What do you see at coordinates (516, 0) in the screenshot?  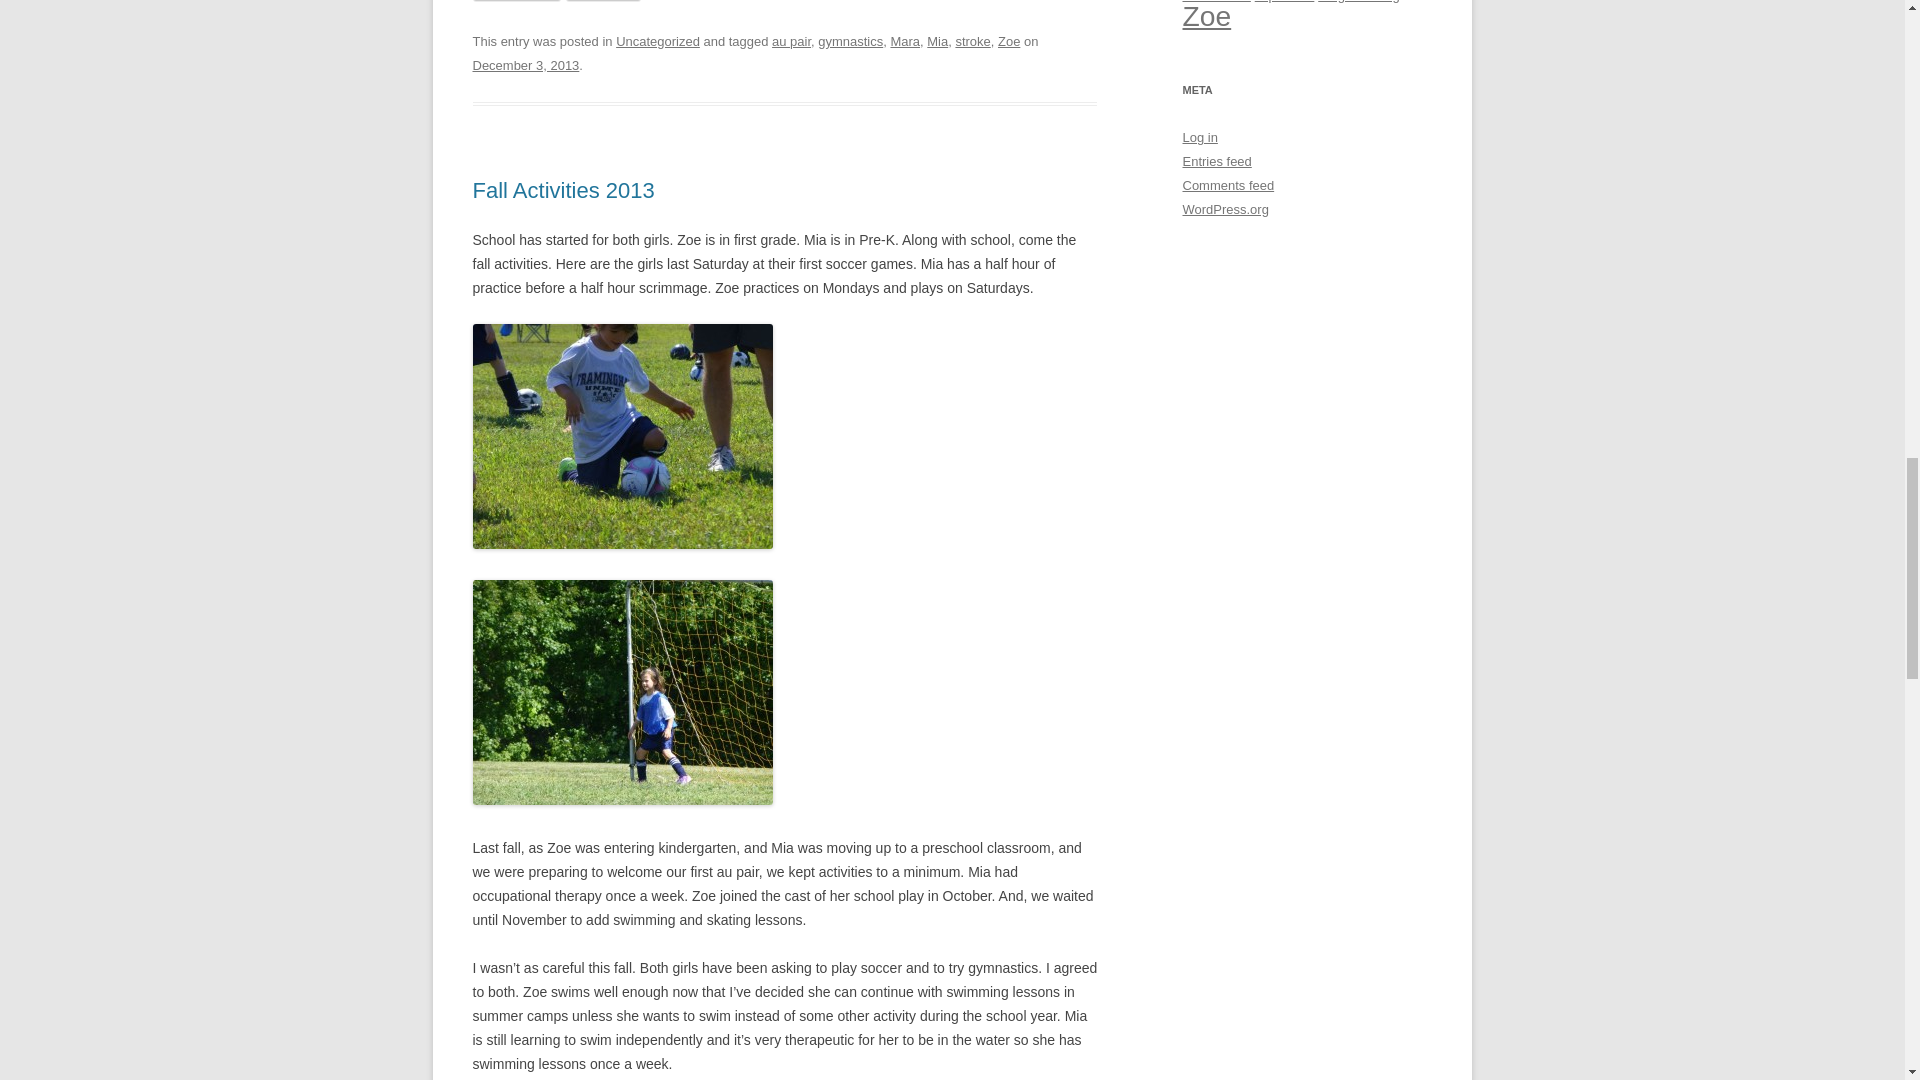 I see `Facebook` at bounding box center [516, 0].